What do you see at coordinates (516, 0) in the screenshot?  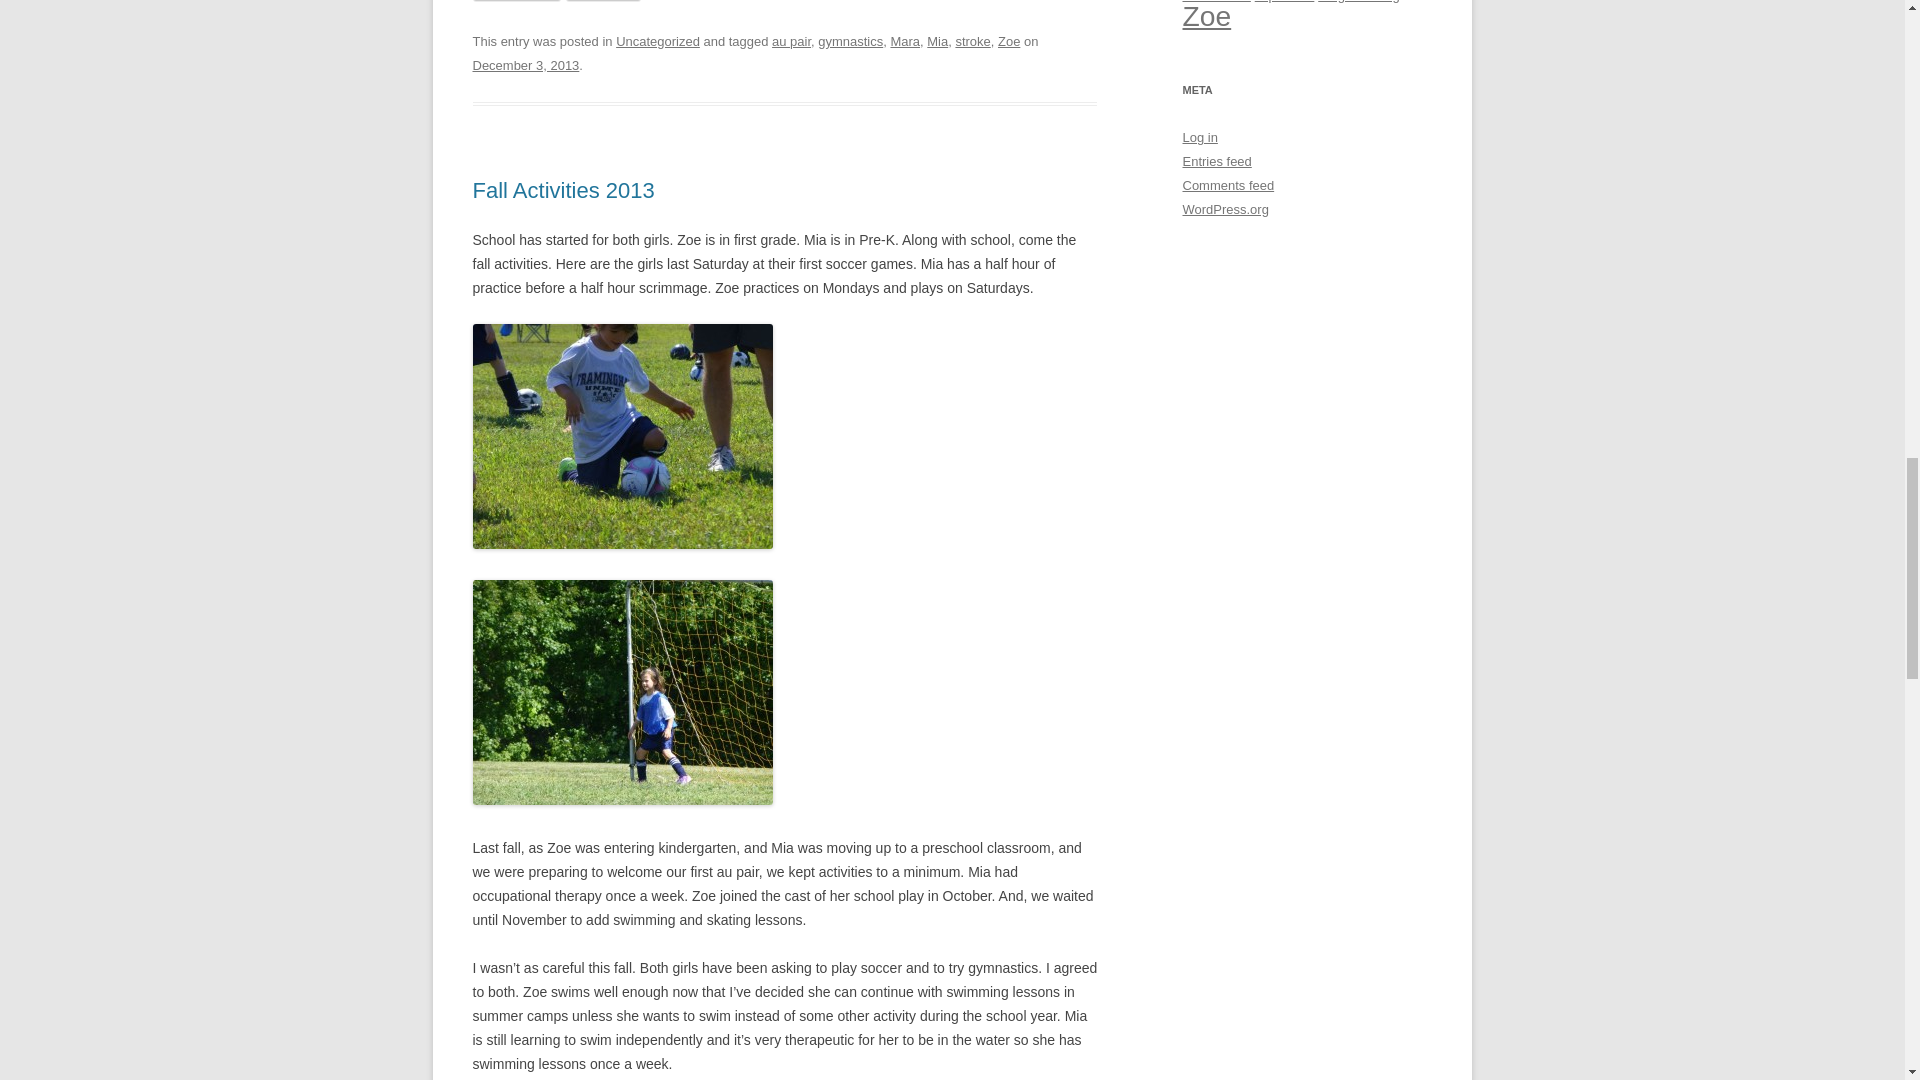 I see `Facebook` at bounding box center [516, 0].